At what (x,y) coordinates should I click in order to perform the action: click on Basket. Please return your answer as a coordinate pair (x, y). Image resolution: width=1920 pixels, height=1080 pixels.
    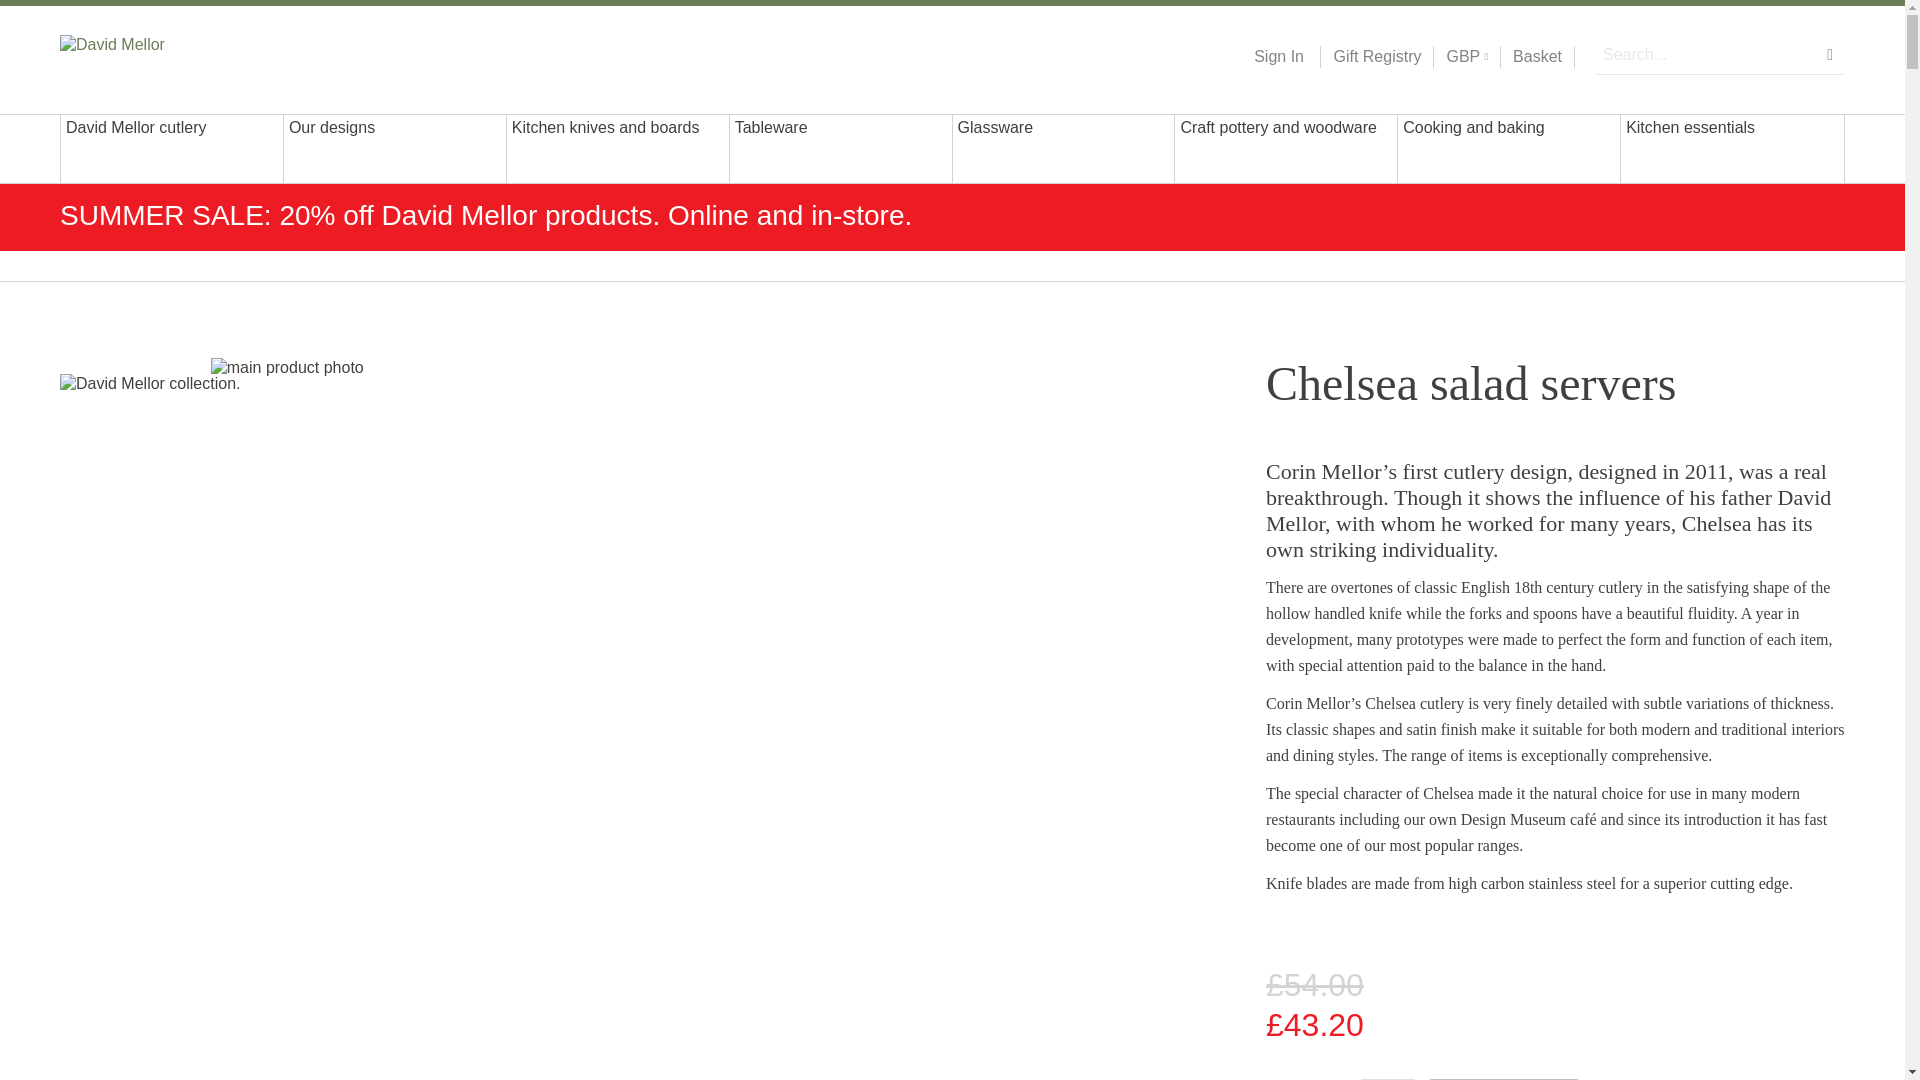
    Looking at the image, I should click on (1537, 57).